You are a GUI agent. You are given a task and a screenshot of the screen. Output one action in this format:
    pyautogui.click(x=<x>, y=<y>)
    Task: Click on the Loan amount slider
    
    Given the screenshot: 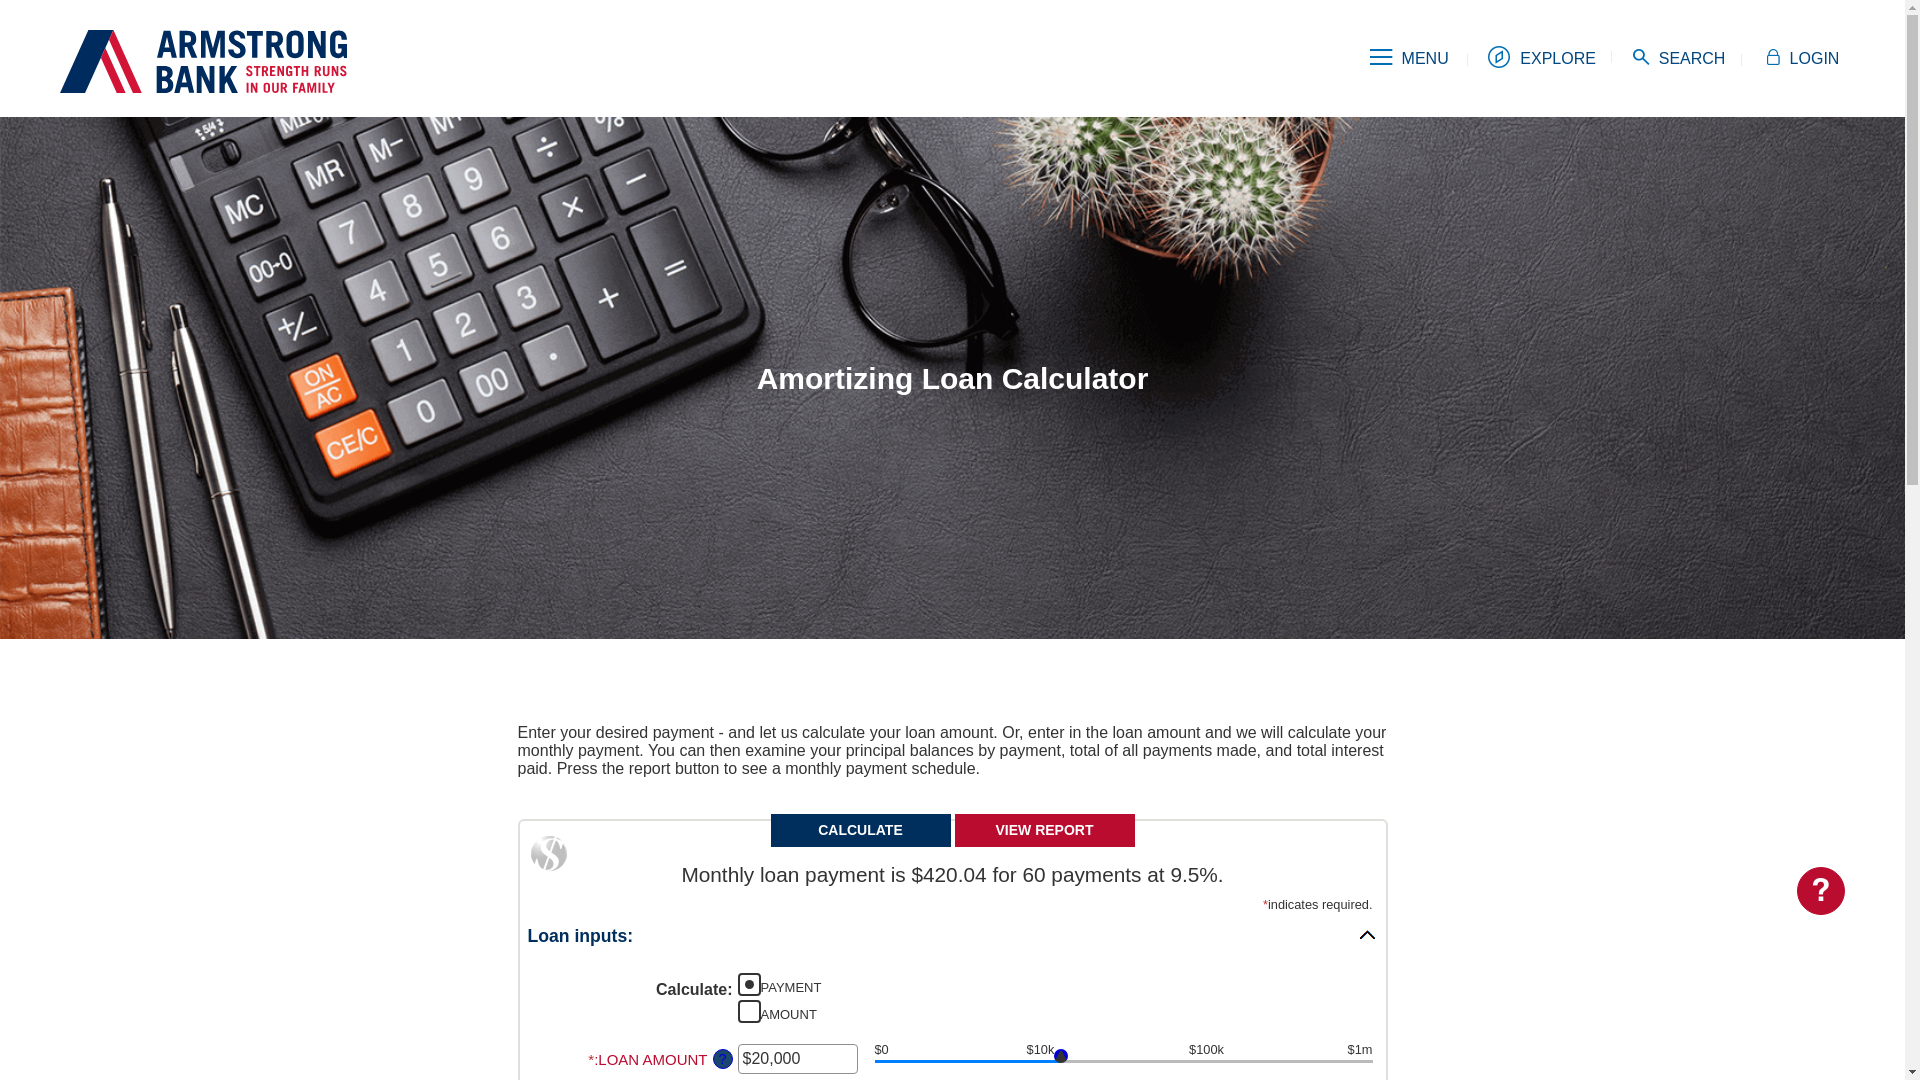 What is the action you would take?
    pyautogui.click(x=1123, y=1064)
    